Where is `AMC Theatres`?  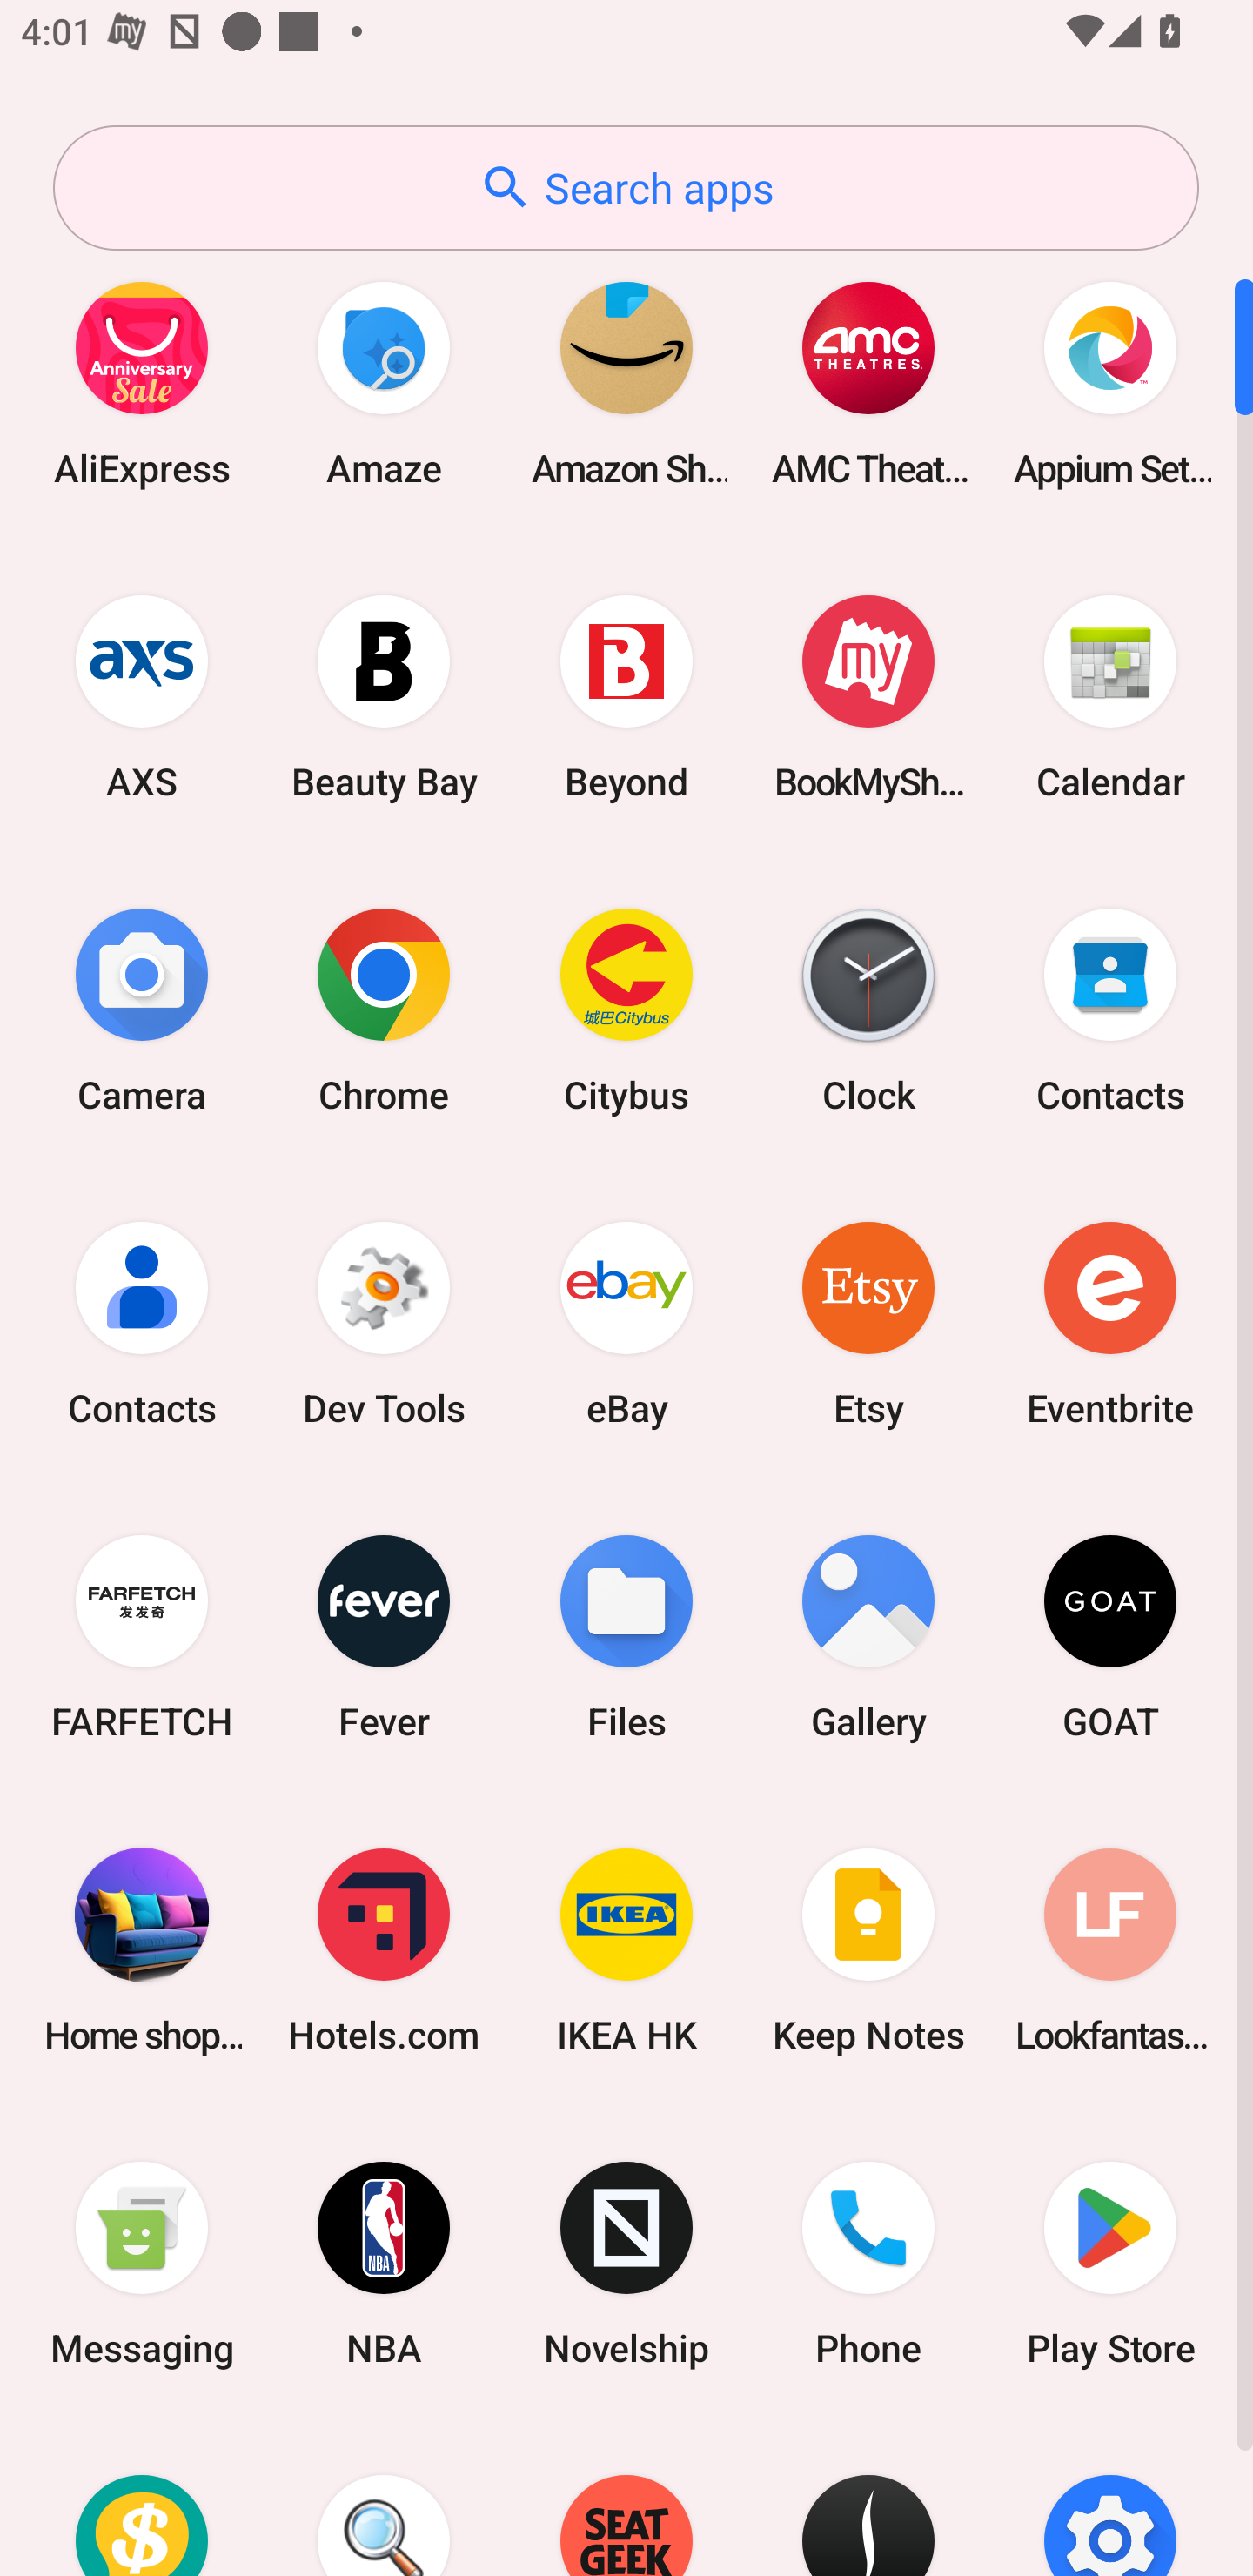 AMC Theatres is located at coordinates (868, 383).